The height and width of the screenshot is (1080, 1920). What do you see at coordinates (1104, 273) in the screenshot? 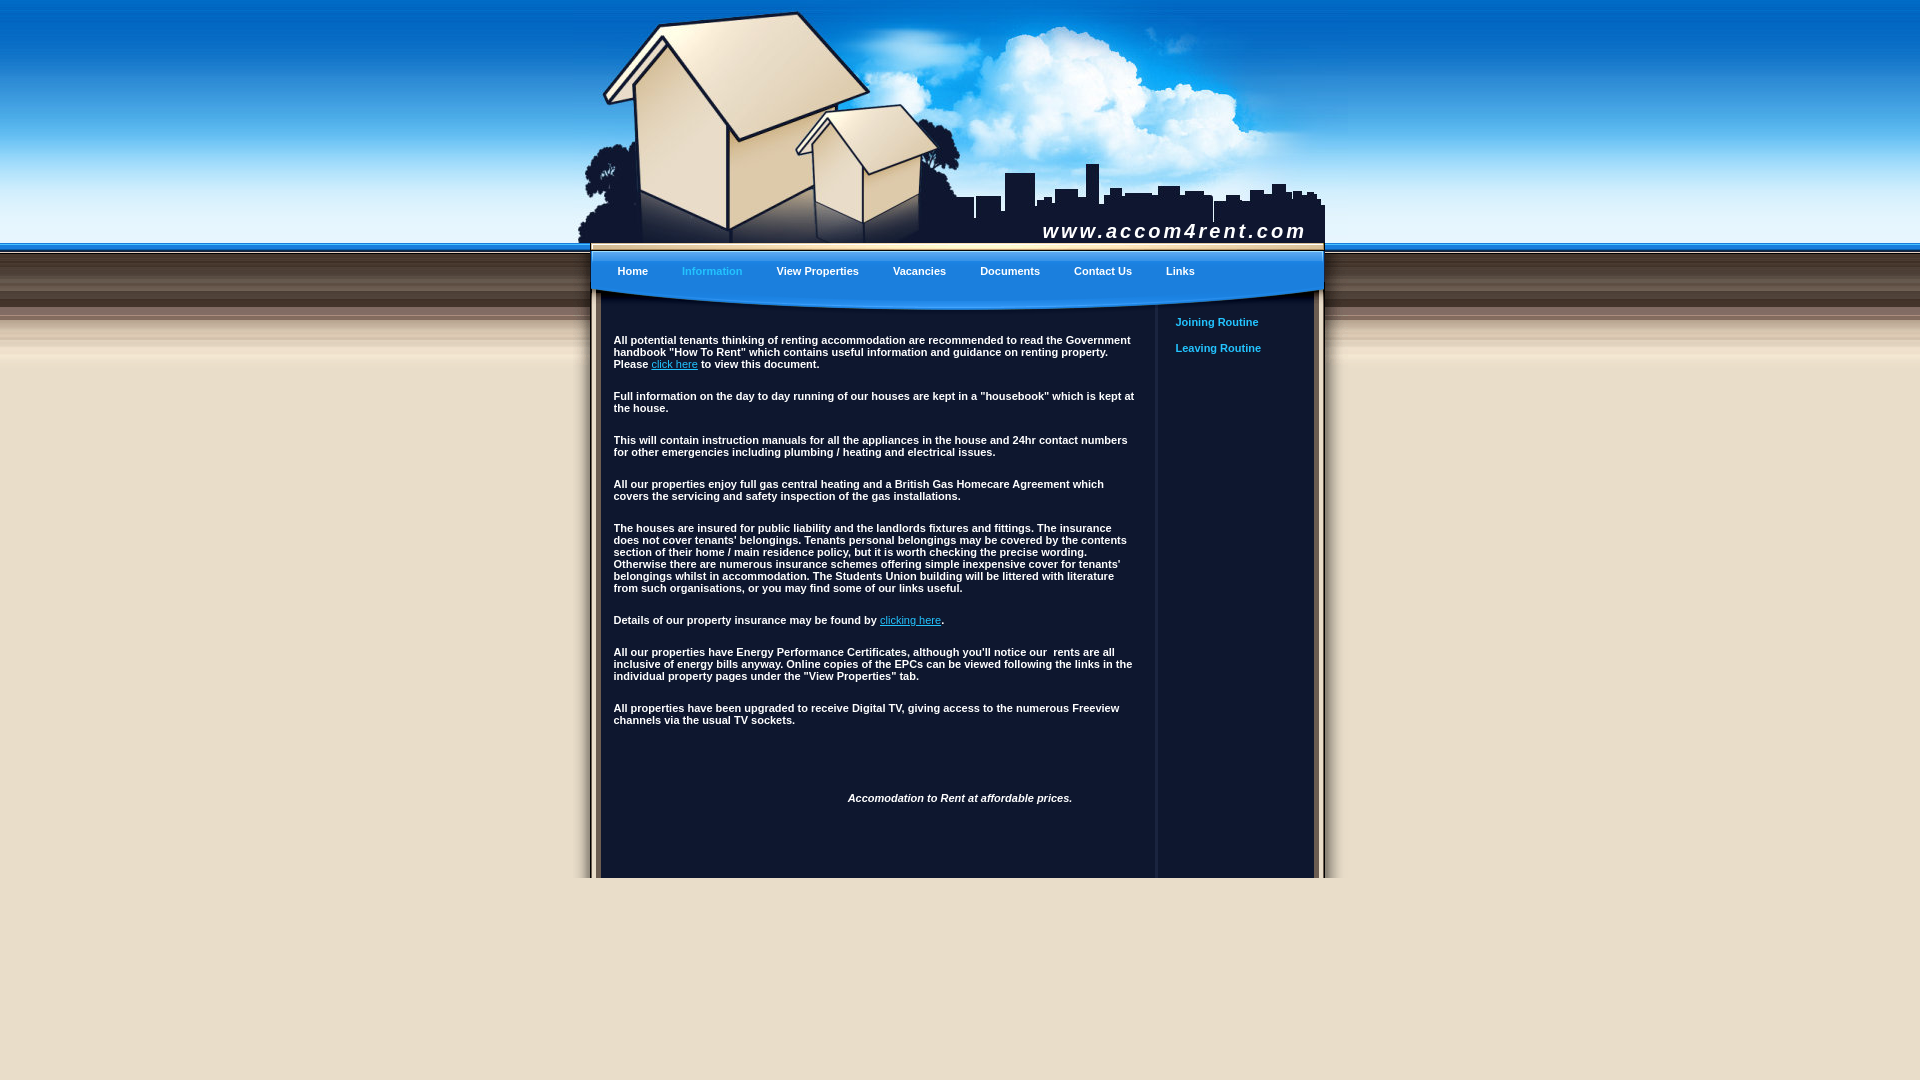
I see `Contact Us` at bounding box center [1104, 273].